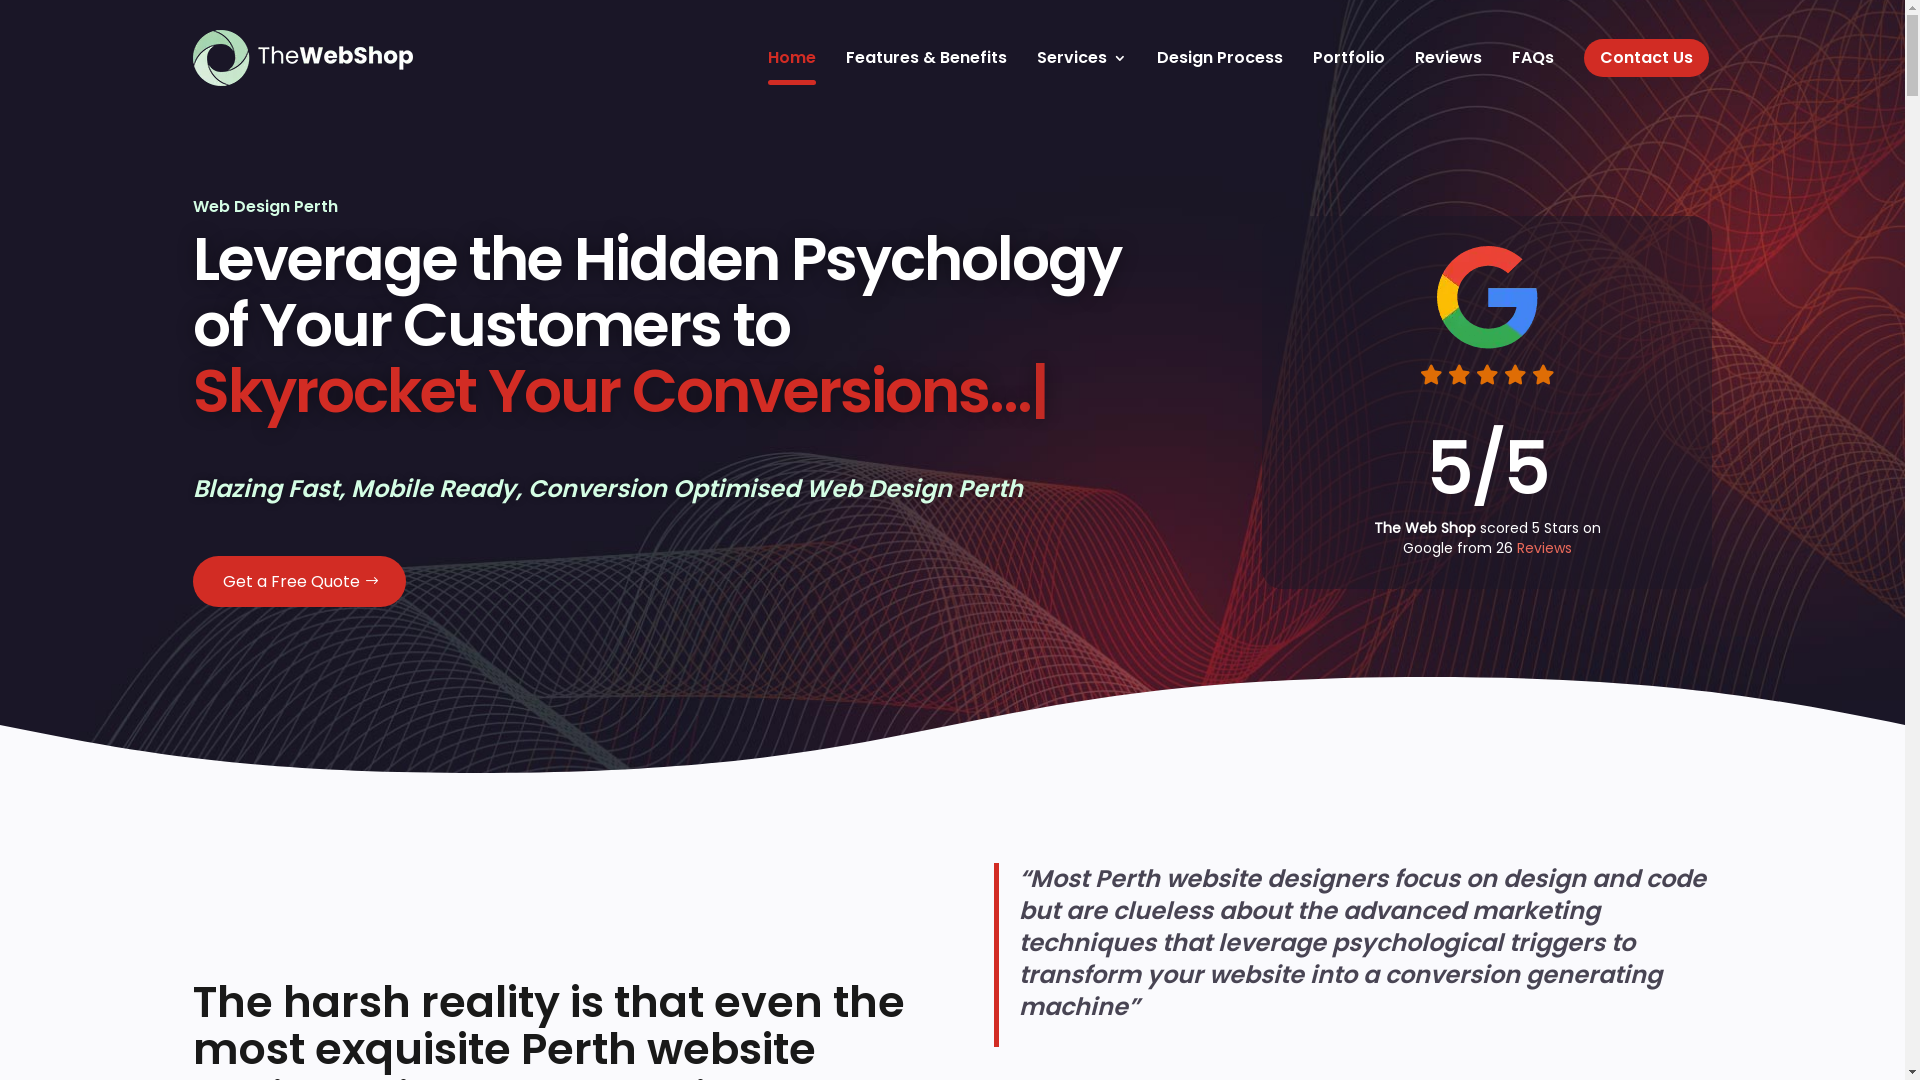 The height and width of the screenshot is (1080, 1920). I want to click on Services, so click(1081, 58).